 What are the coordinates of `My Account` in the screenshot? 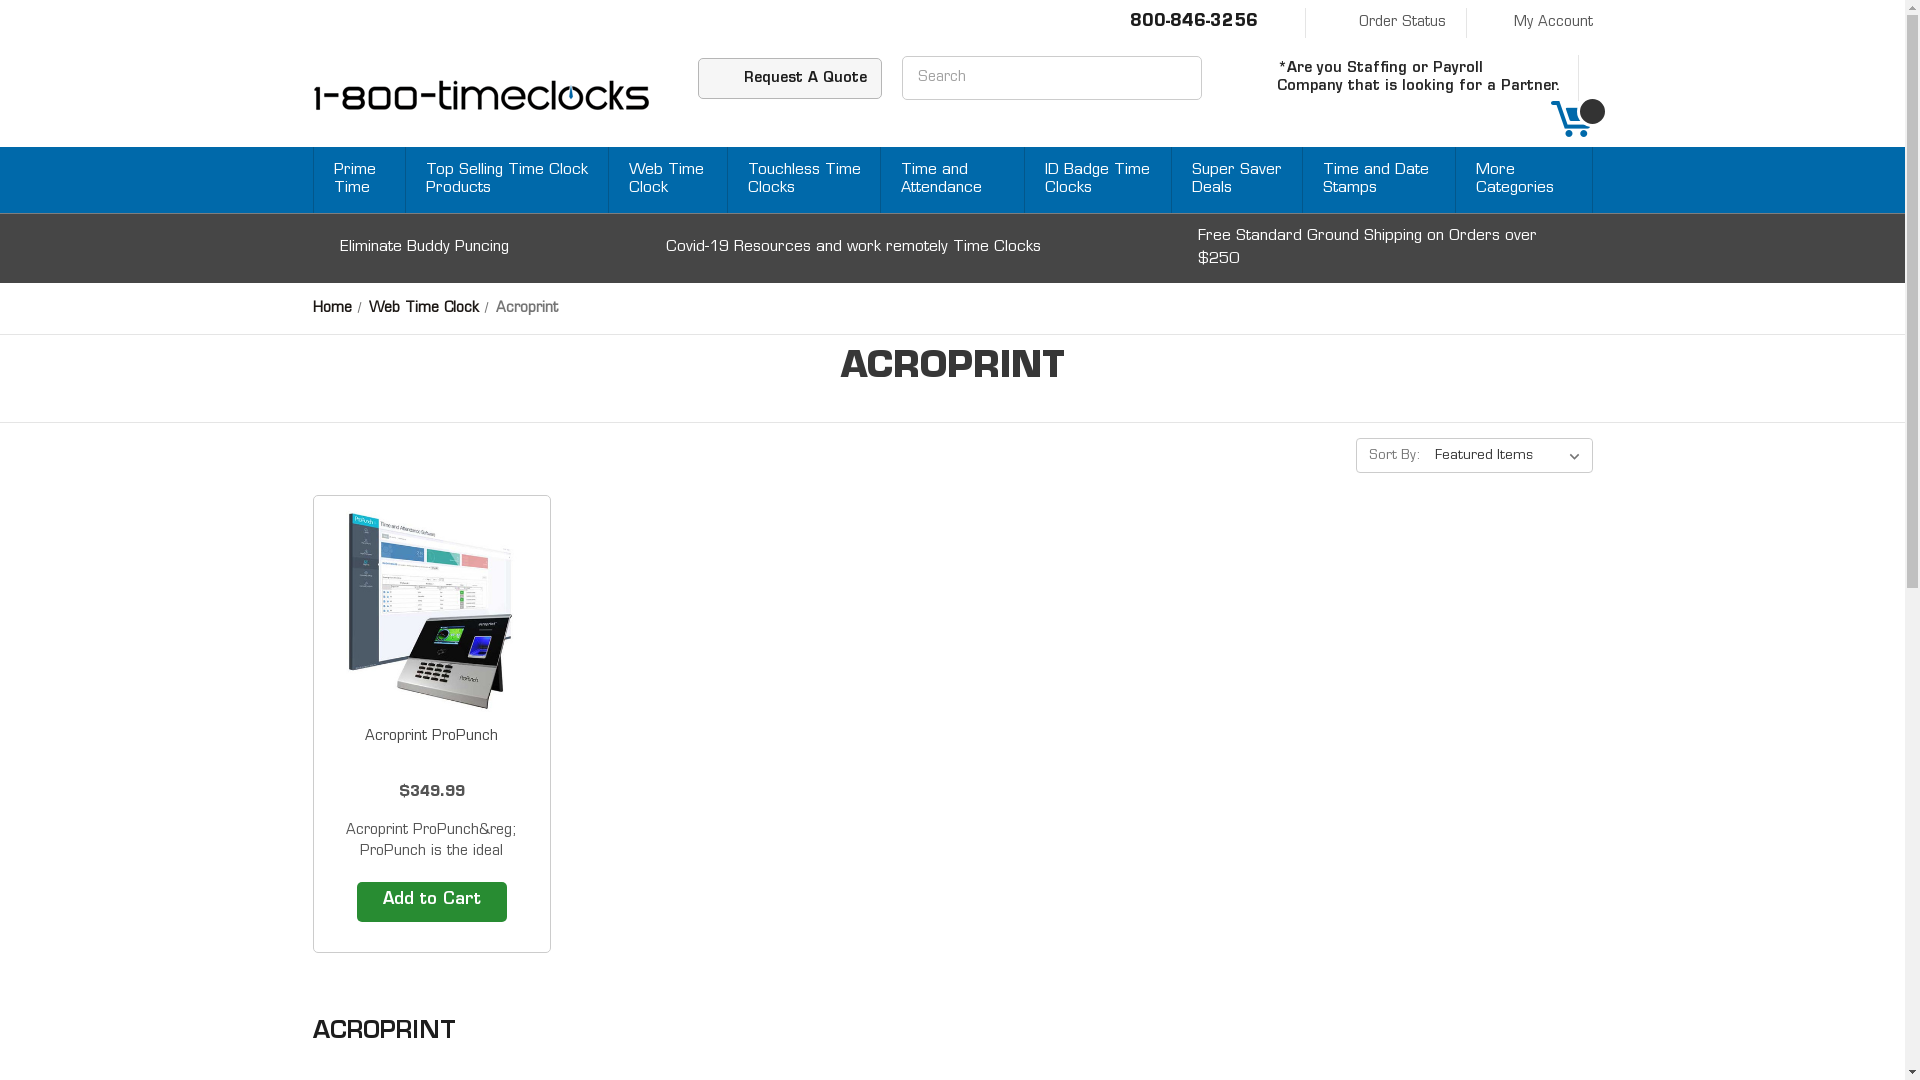 It's located at (1538, 23).